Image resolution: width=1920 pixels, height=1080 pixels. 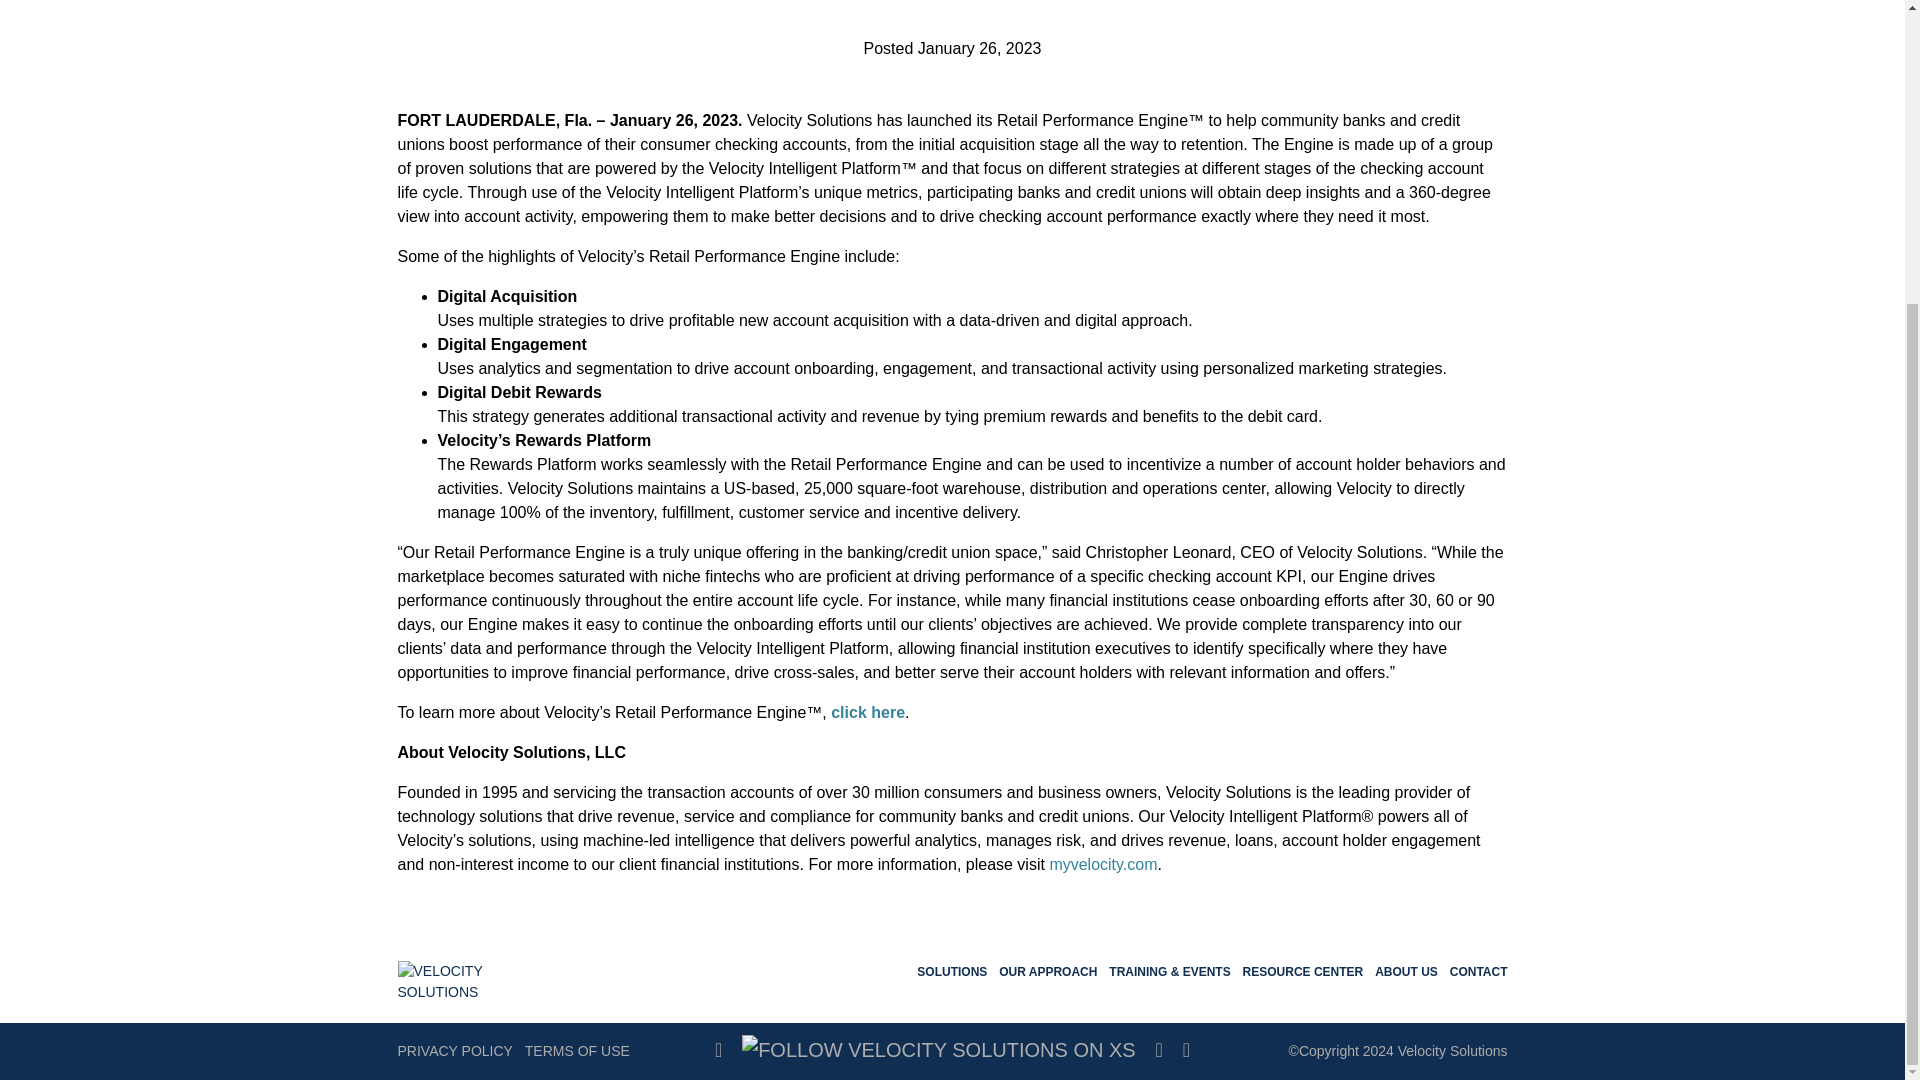 What do you see at coordinates (938, 1051) in the screenshot?
I see `Velocity Solutions on Twitter` at bounding box center [938, 1051].